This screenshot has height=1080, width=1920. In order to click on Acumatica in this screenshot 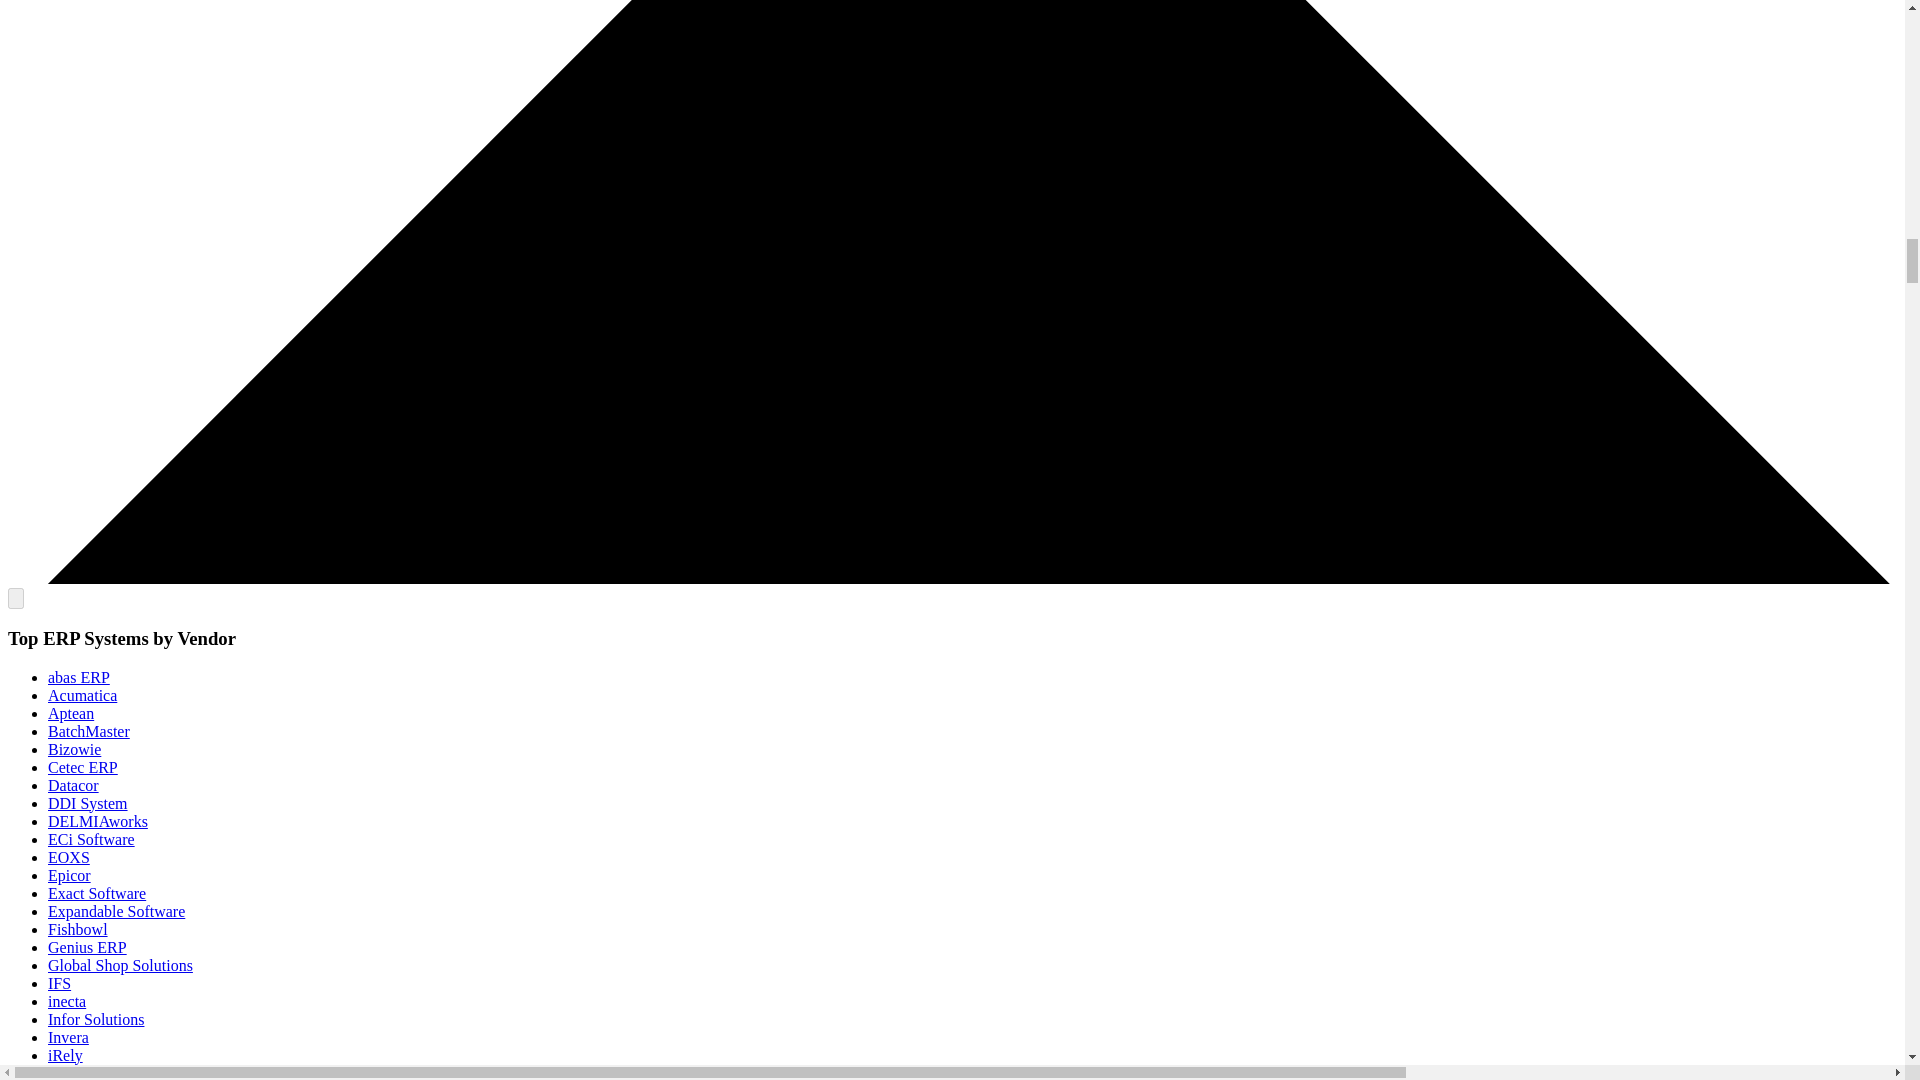, I will do `click(82, 695)`.